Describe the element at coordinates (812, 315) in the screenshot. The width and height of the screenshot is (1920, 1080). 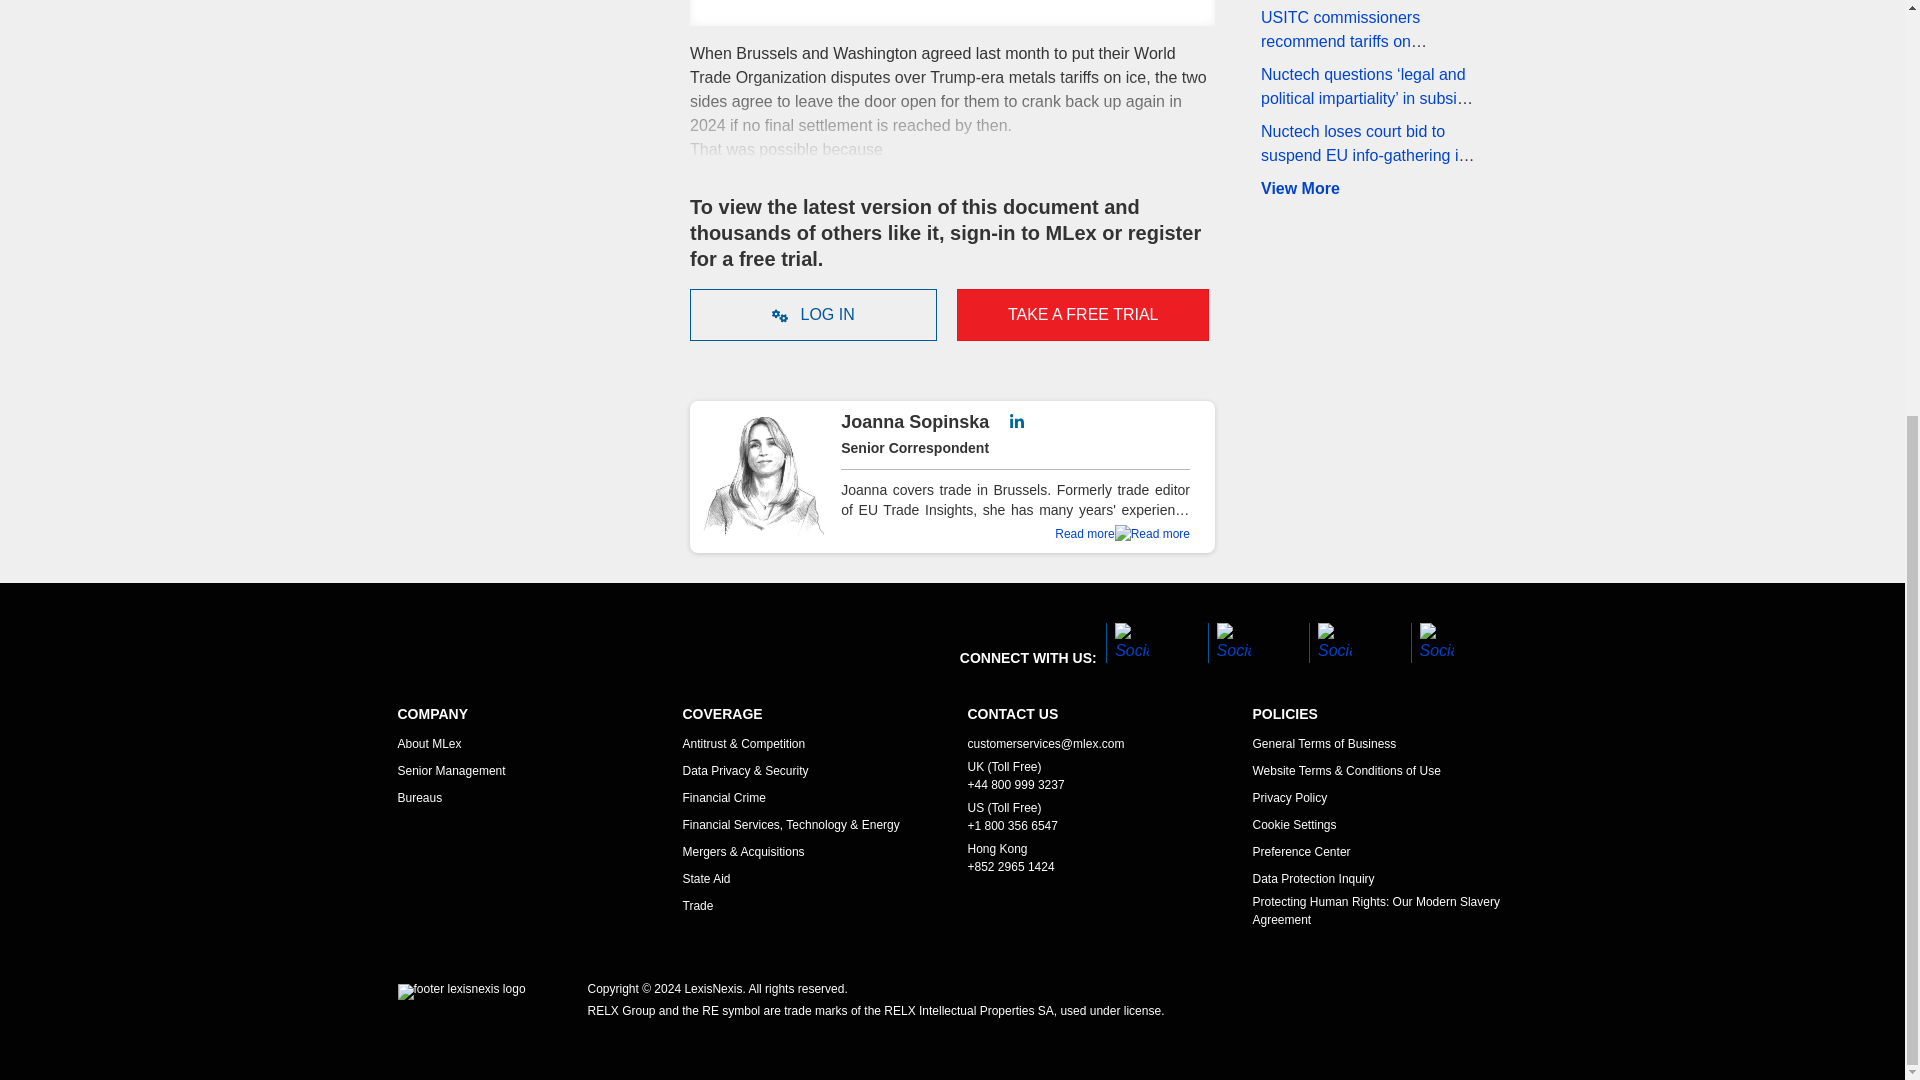
I see `LOG IN` at that location.